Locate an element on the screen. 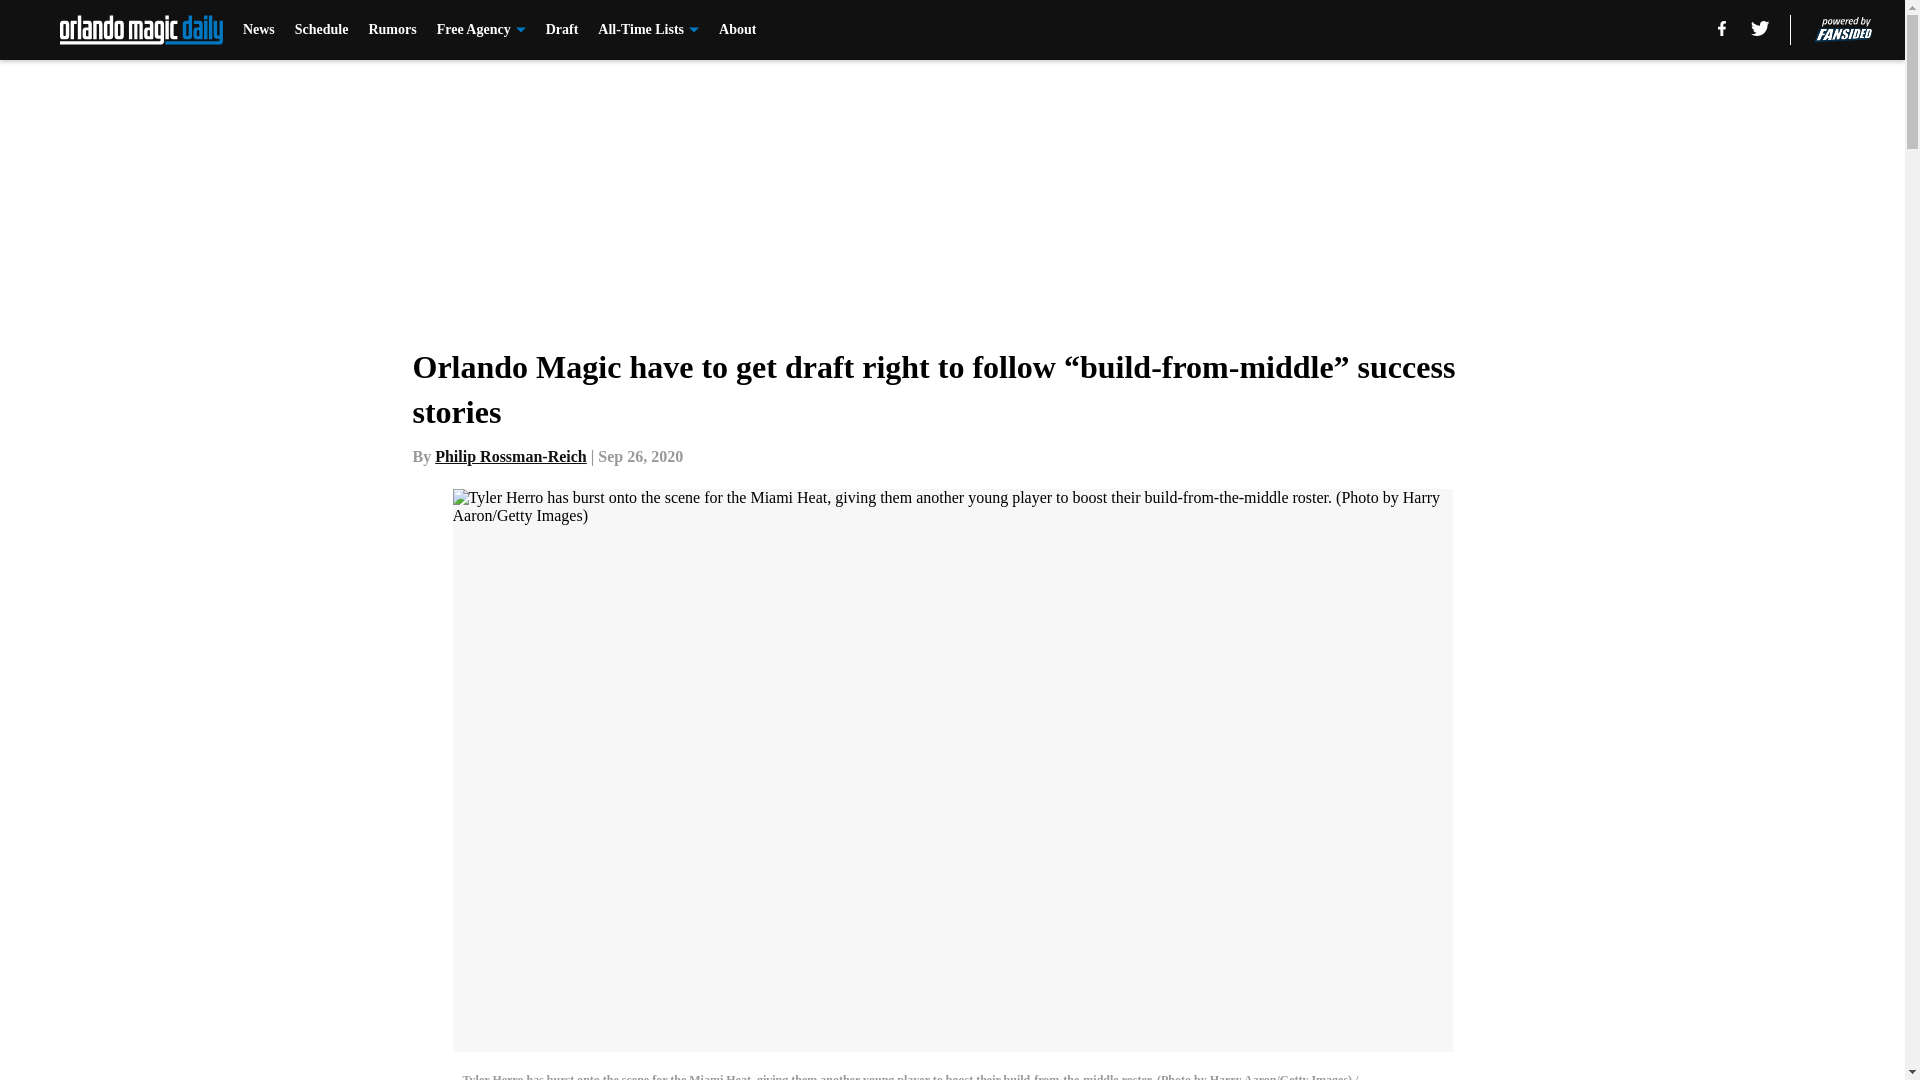 The image size is (1920, 1080). Schedule is located at coordinates (322, 30).